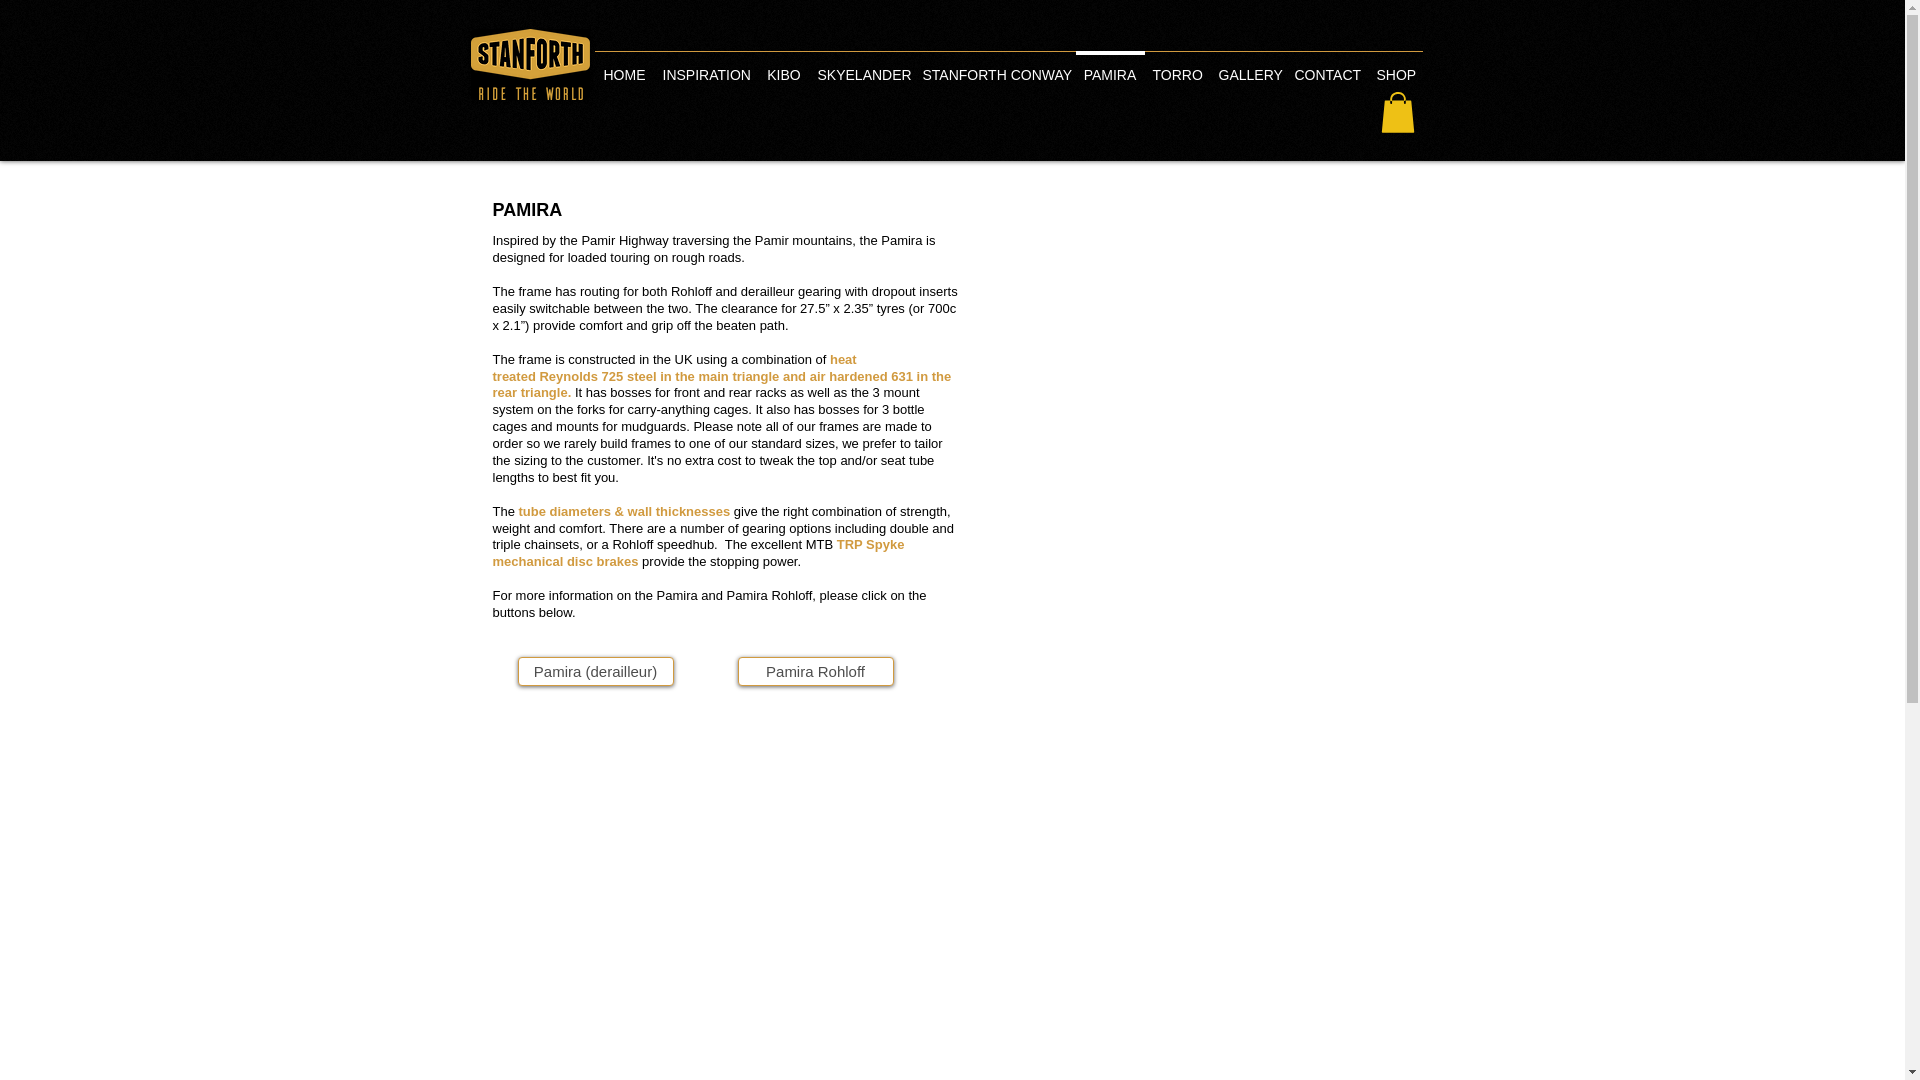 This screenshot has height=1080, width=1920. I want to click on STANFORTH CONWAY, so click(994, 66).